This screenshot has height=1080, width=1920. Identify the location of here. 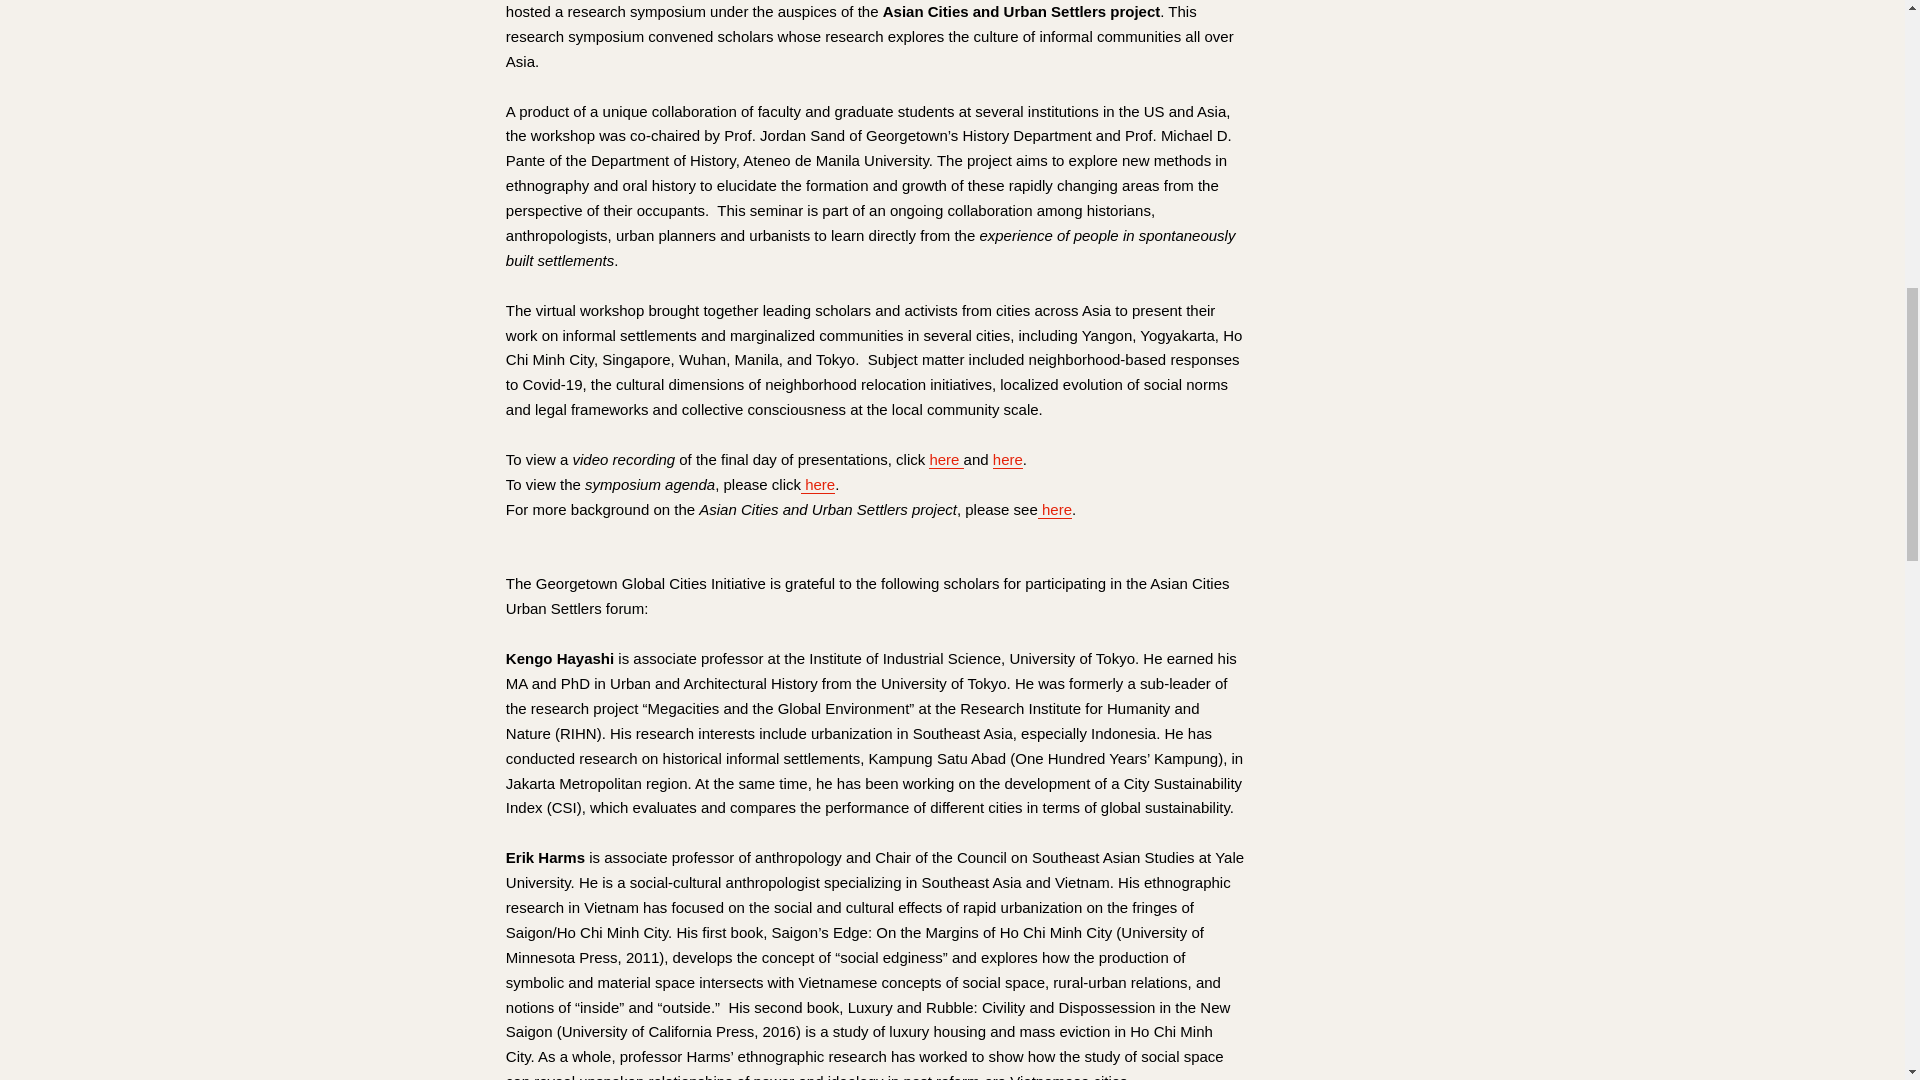
(818, 484).